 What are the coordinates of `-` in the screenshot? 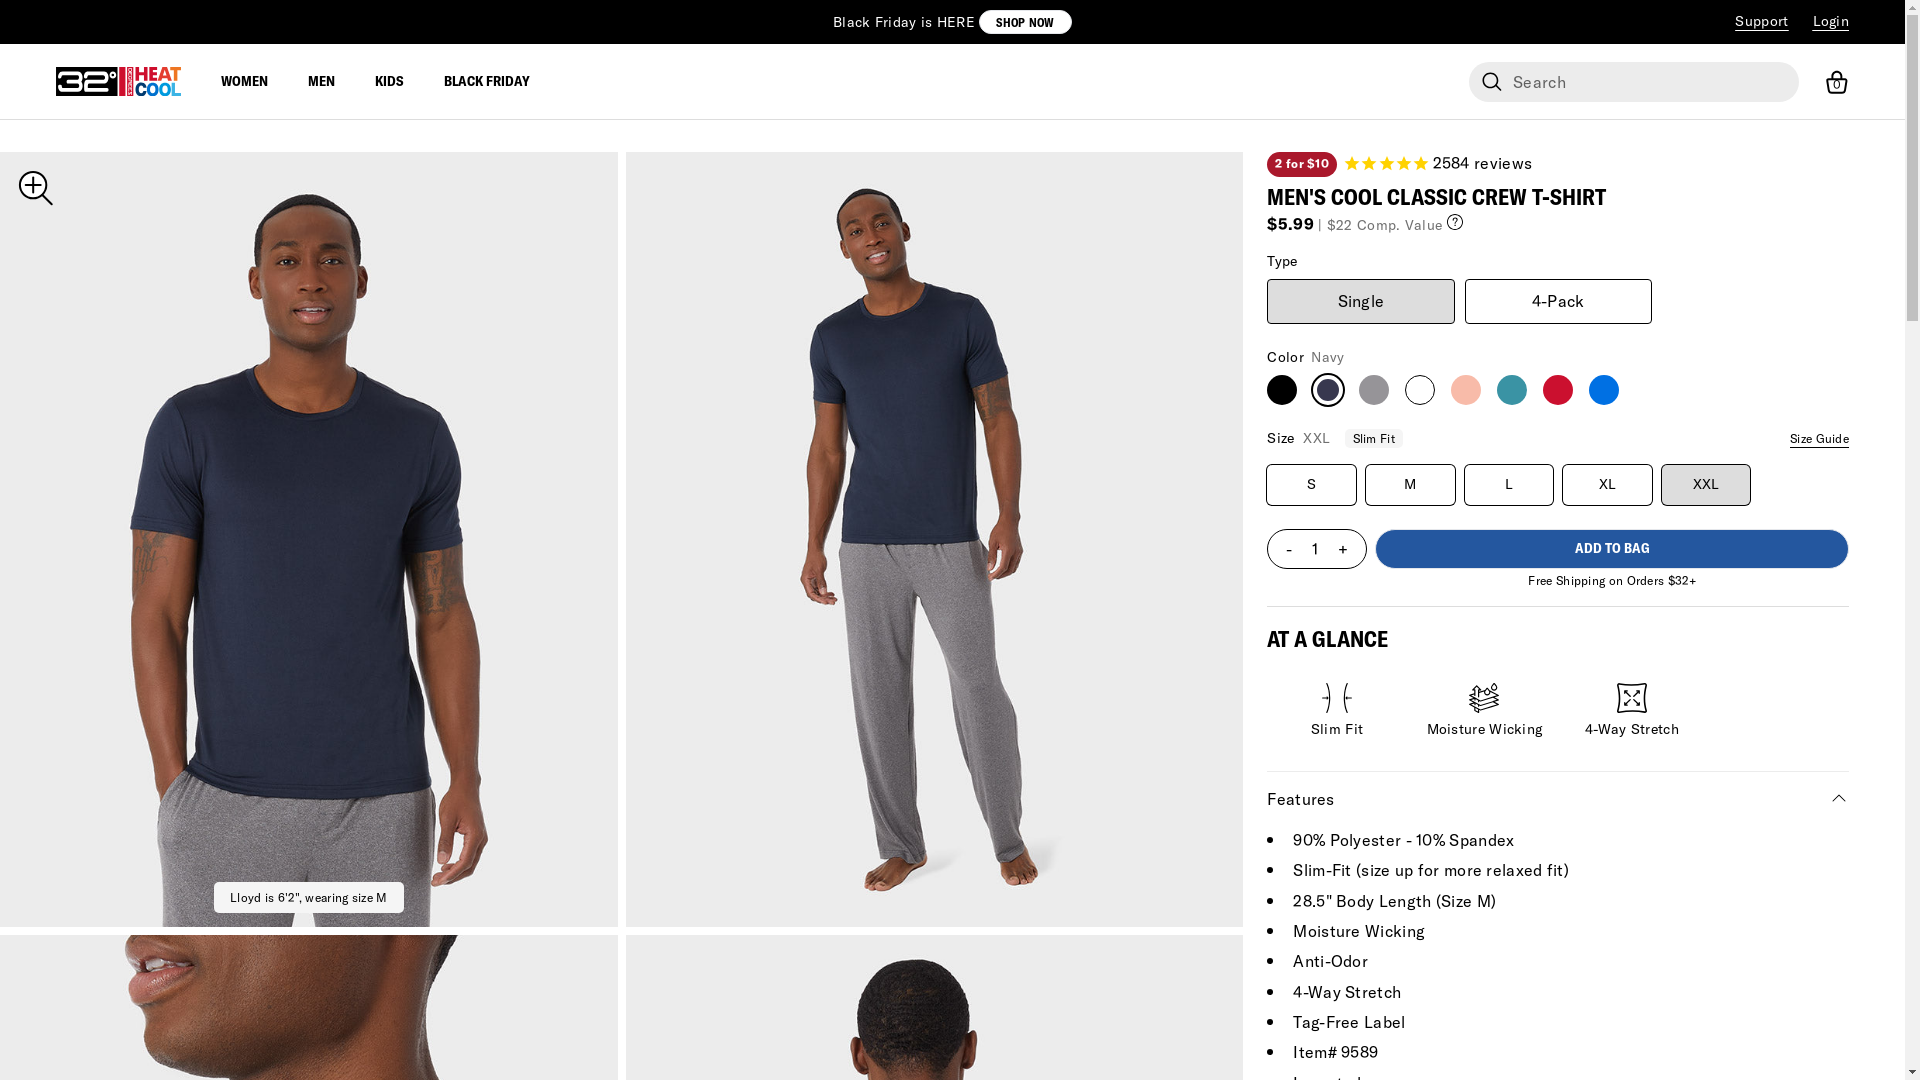 It's located at (1289, 549).